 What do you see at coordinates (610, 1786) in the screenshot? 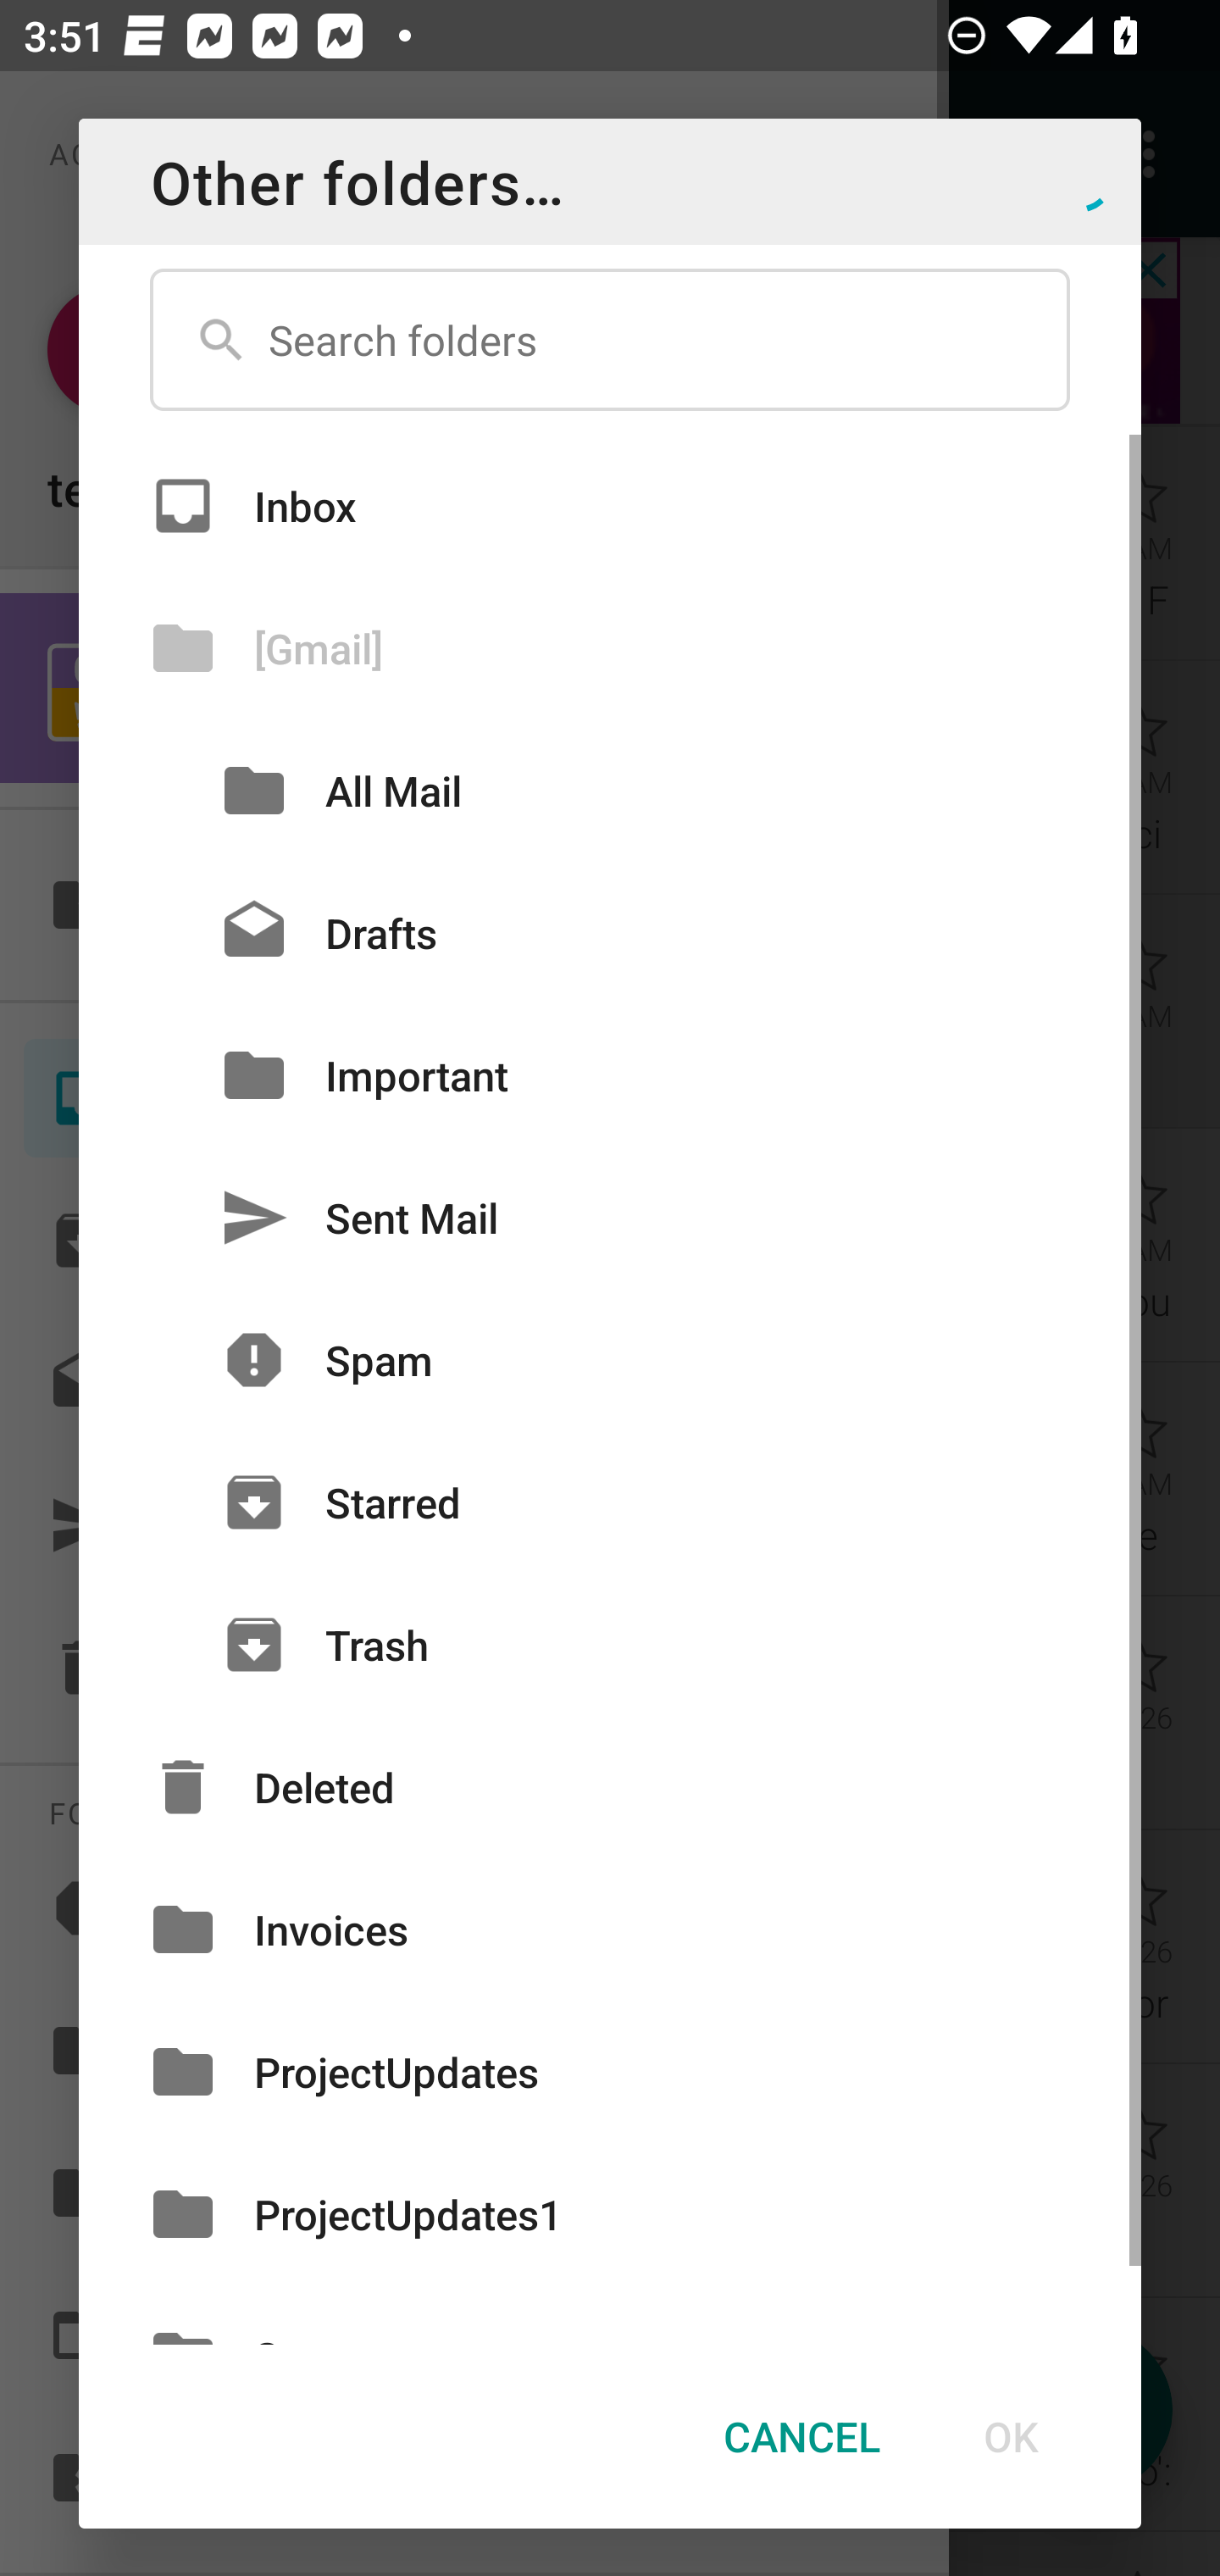
I see `Deleted` at bounding box center [610, 1786].